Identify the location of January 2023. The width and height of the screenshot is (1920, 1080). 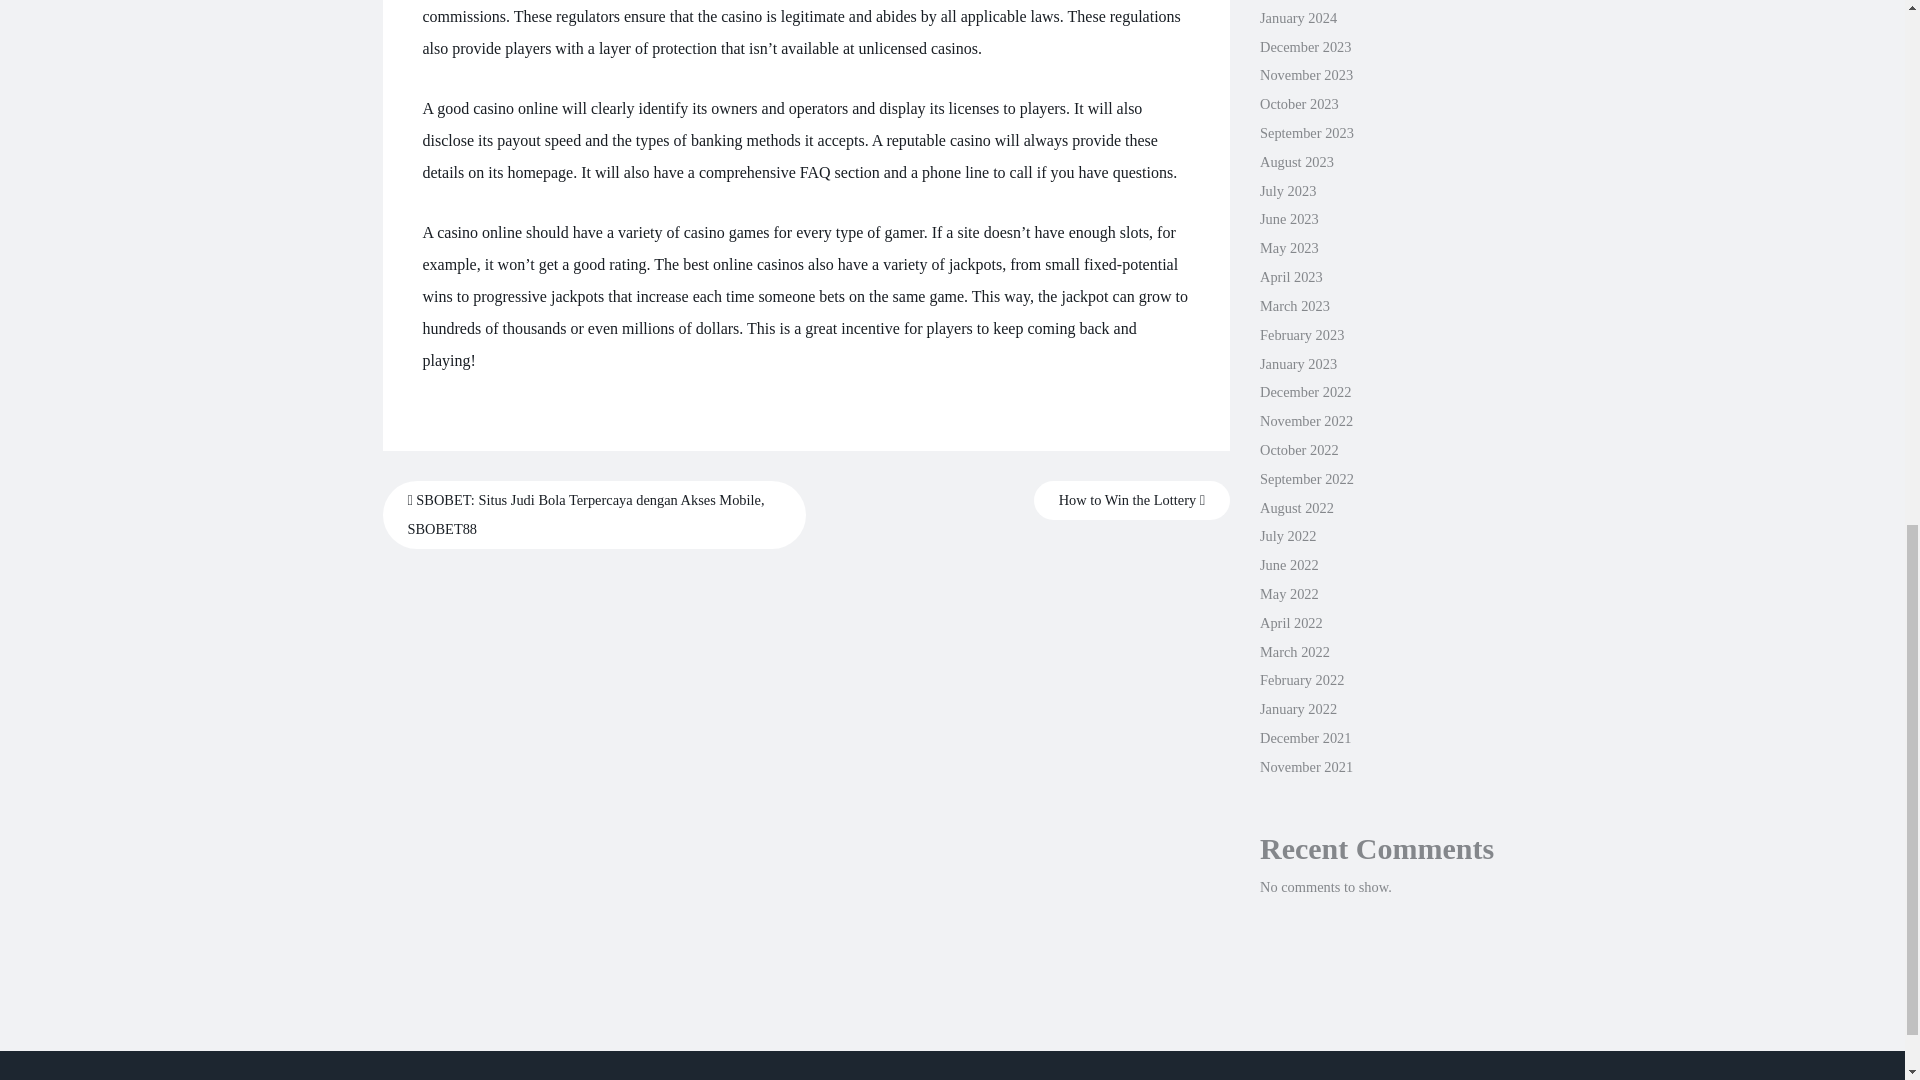
(1298, 364).